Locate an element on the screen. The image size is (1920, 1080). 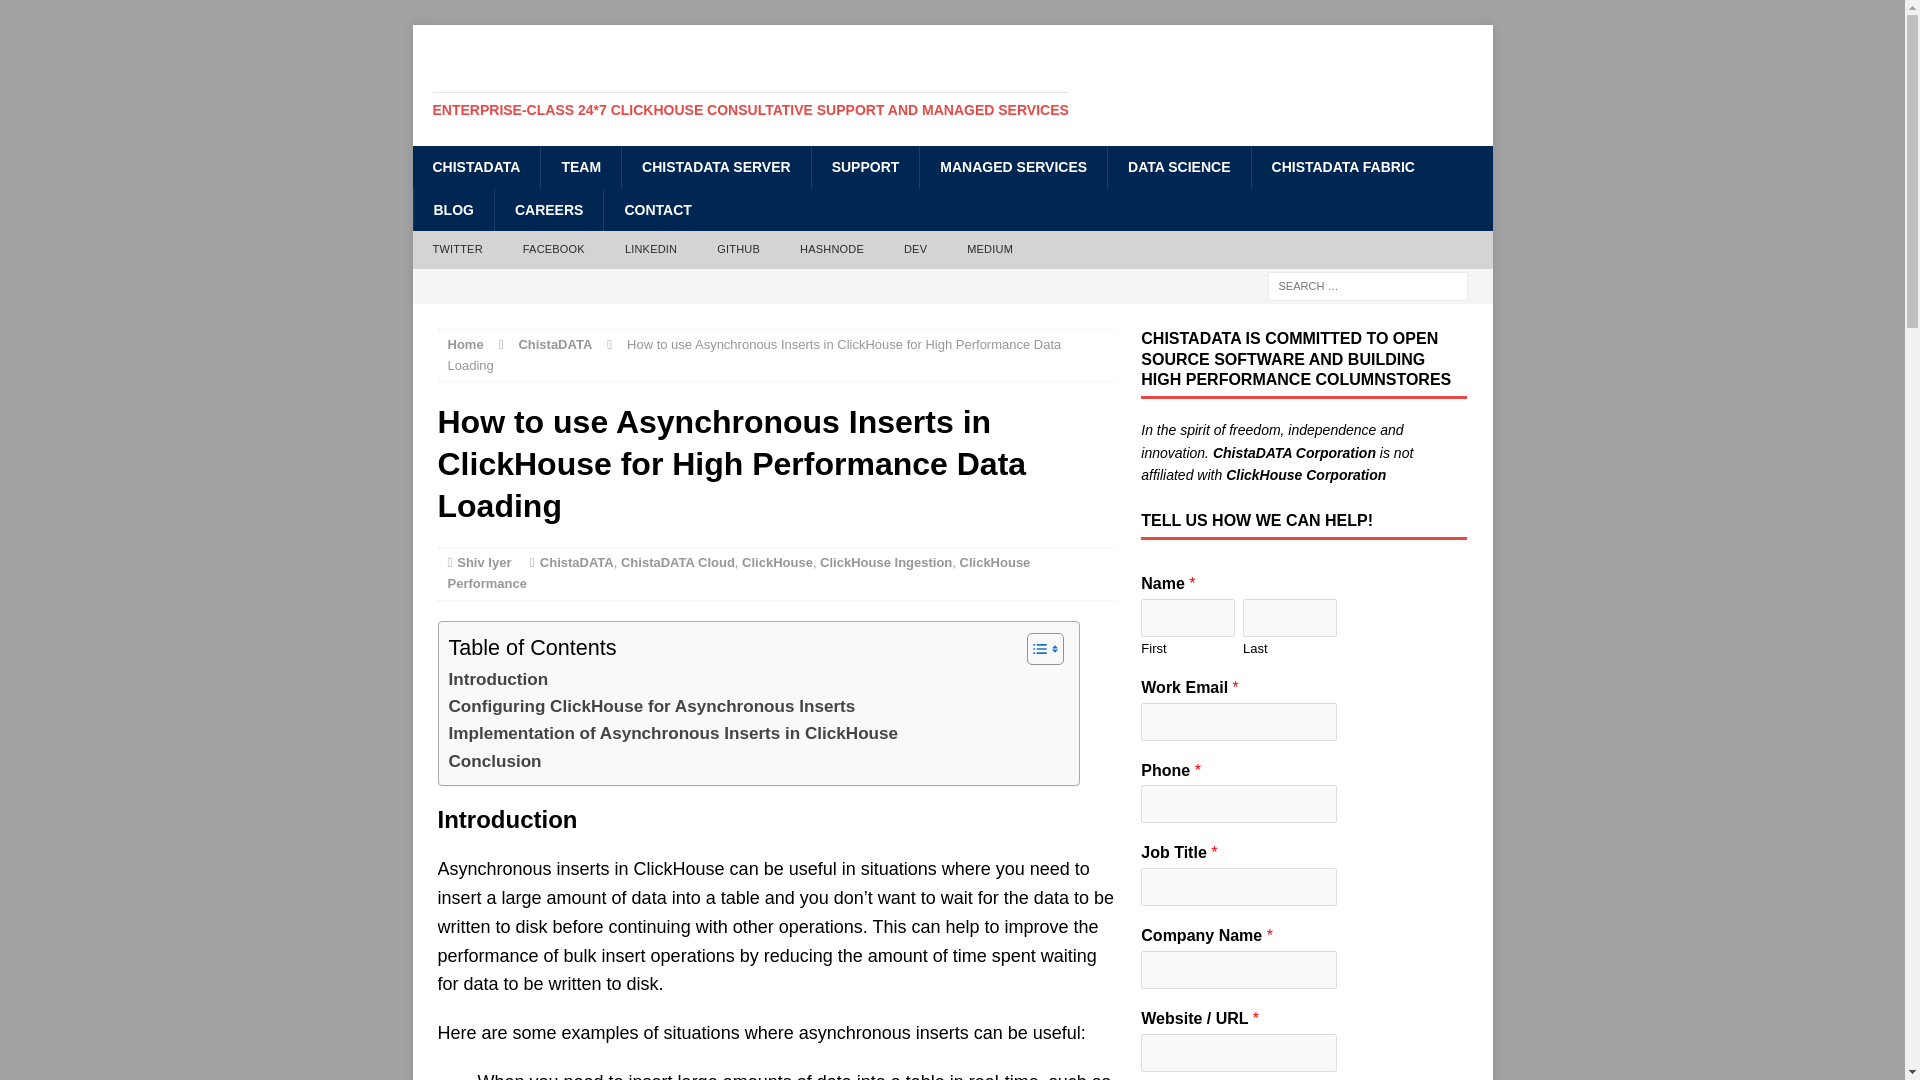
Implementation of Asynchronous Inserts in ClickHouse is located at coordinates (672, 734).